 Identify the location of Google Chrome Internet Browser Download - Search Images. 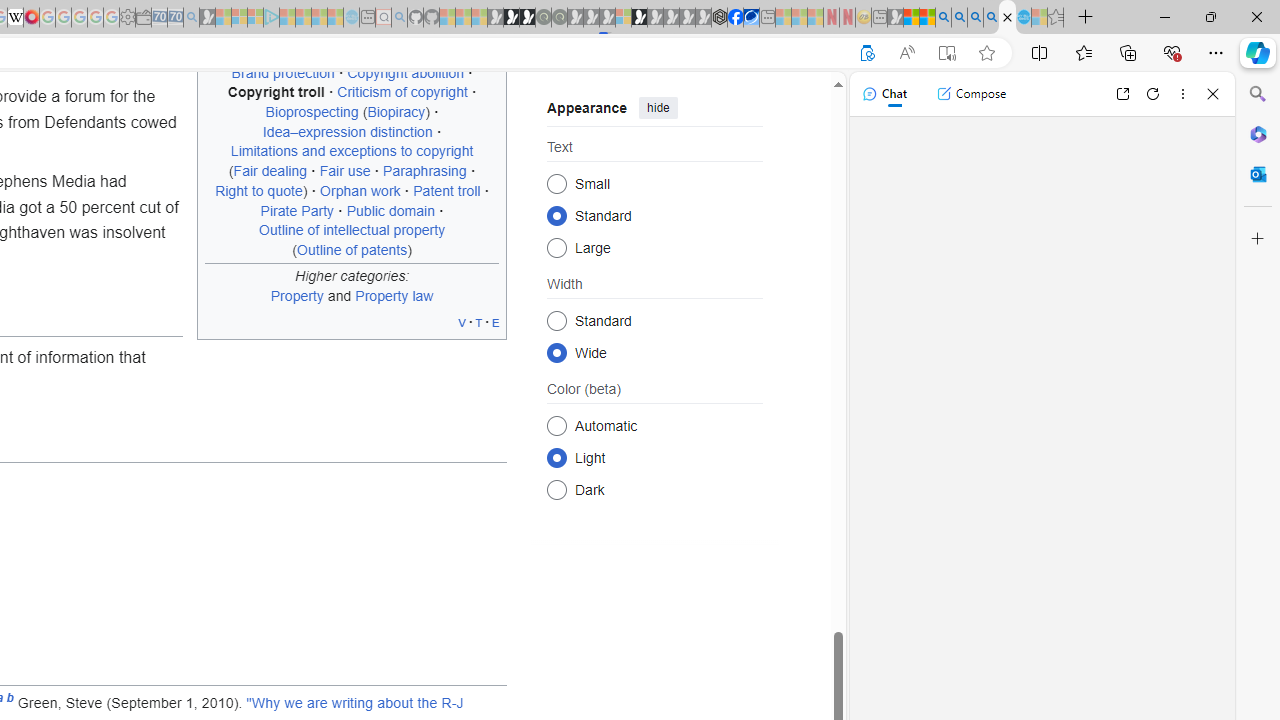
(992, 18).